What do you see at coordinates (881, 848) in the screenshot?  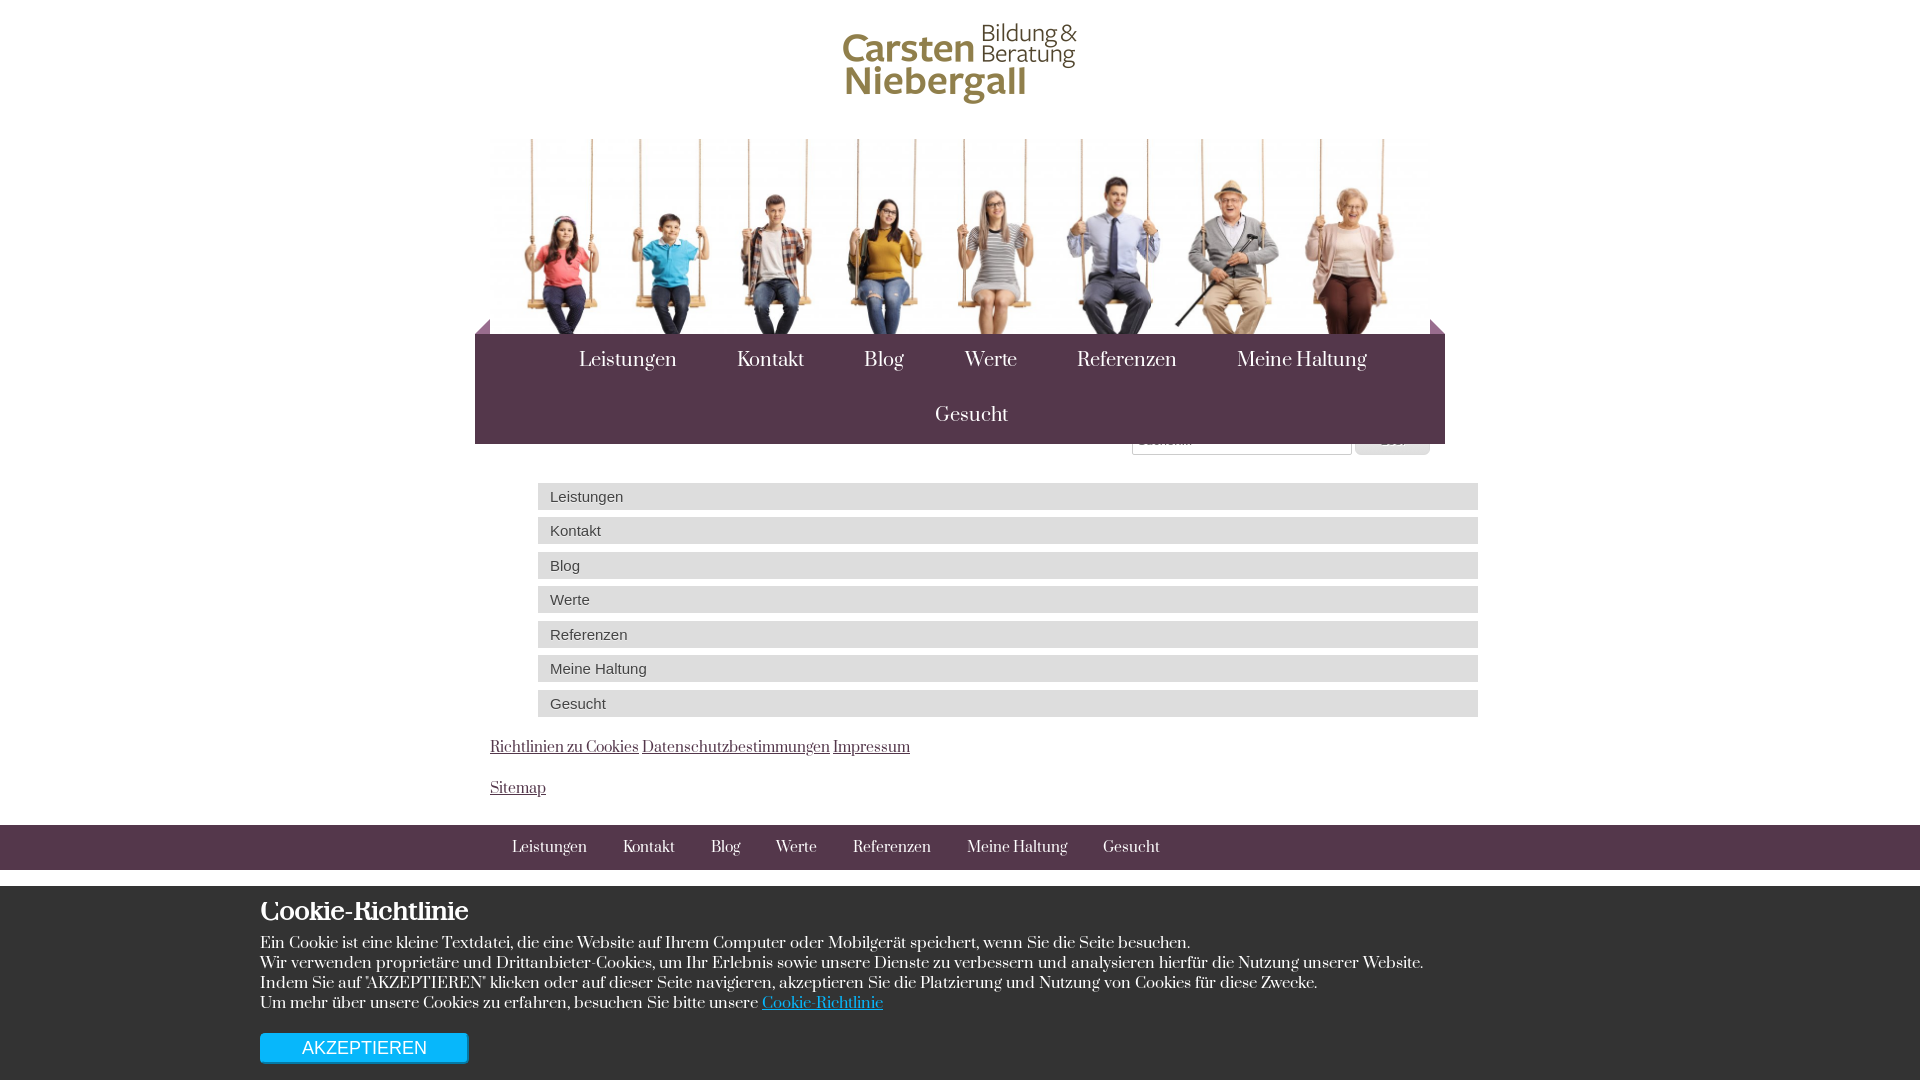 I see `Referenzen` at bounding box center [881, 848].